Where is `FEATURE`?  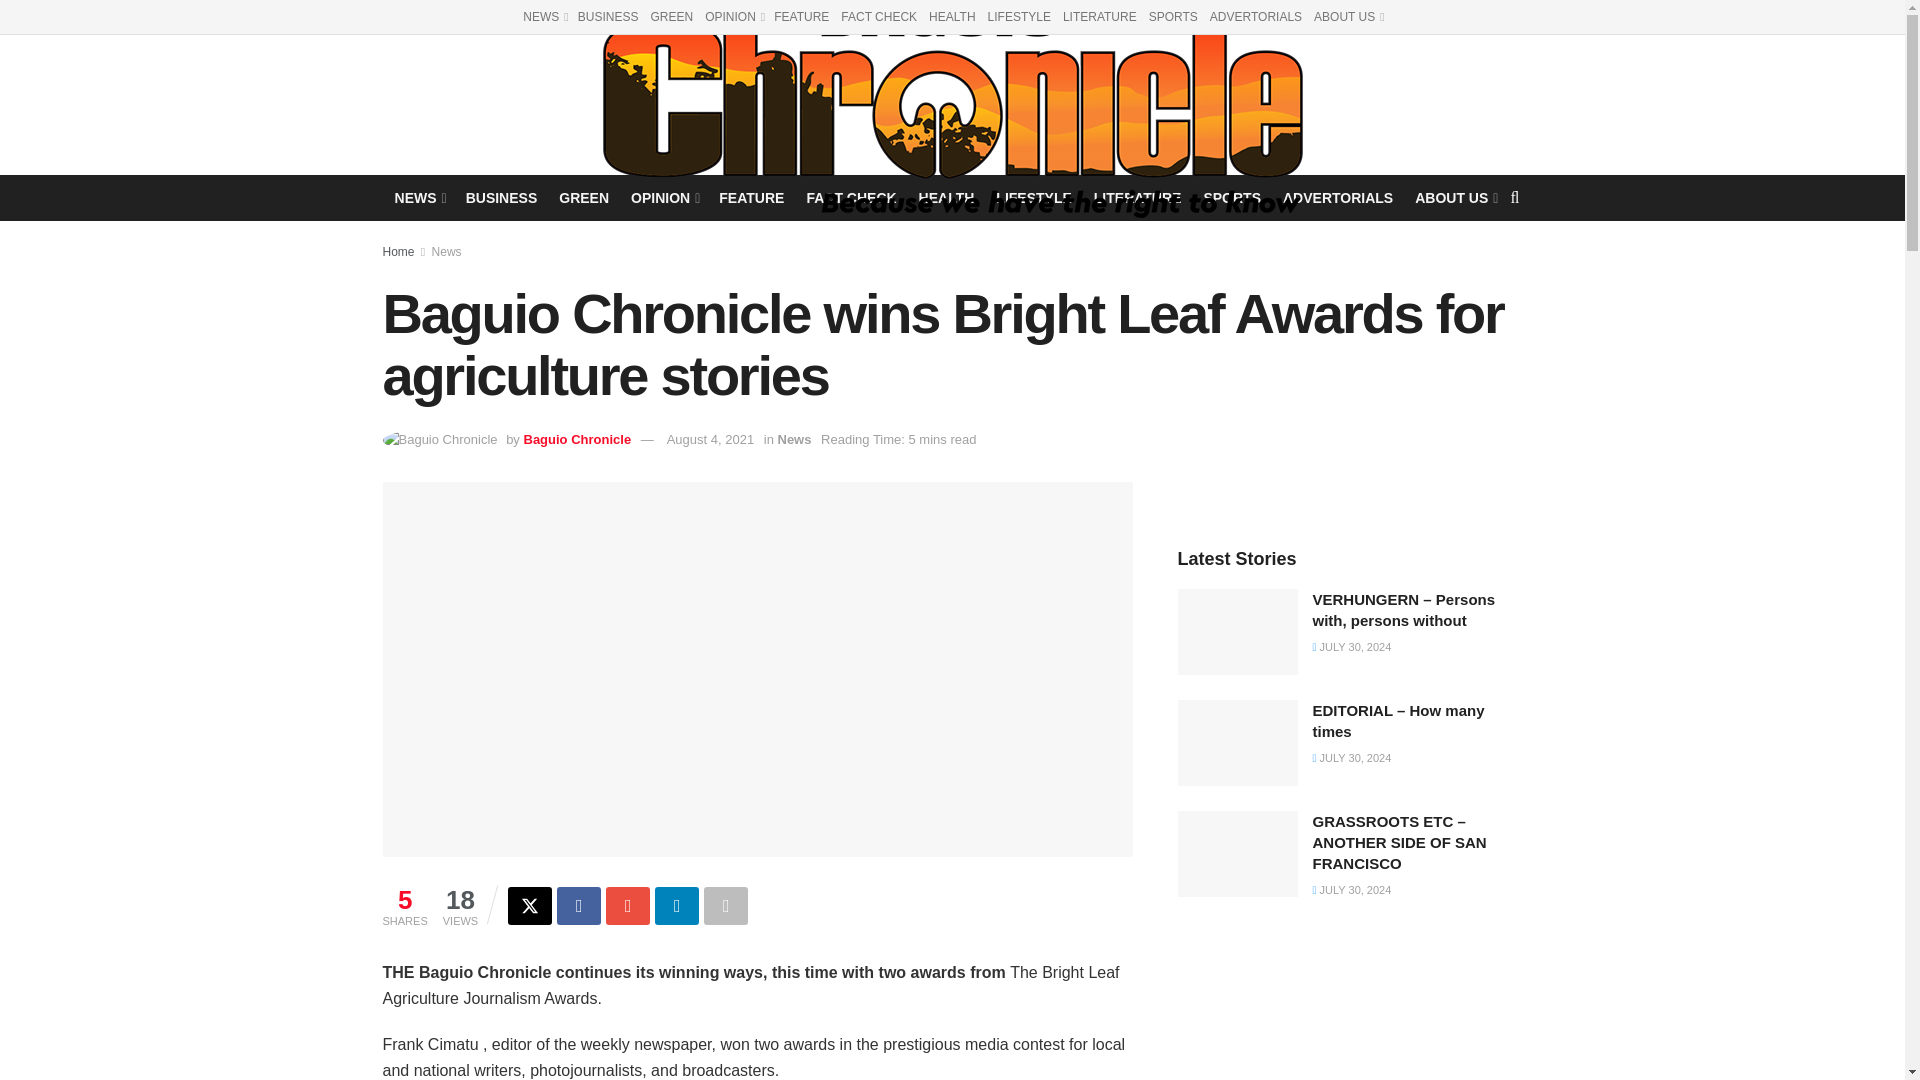 FEATURE is located at coordinates (750, 197).